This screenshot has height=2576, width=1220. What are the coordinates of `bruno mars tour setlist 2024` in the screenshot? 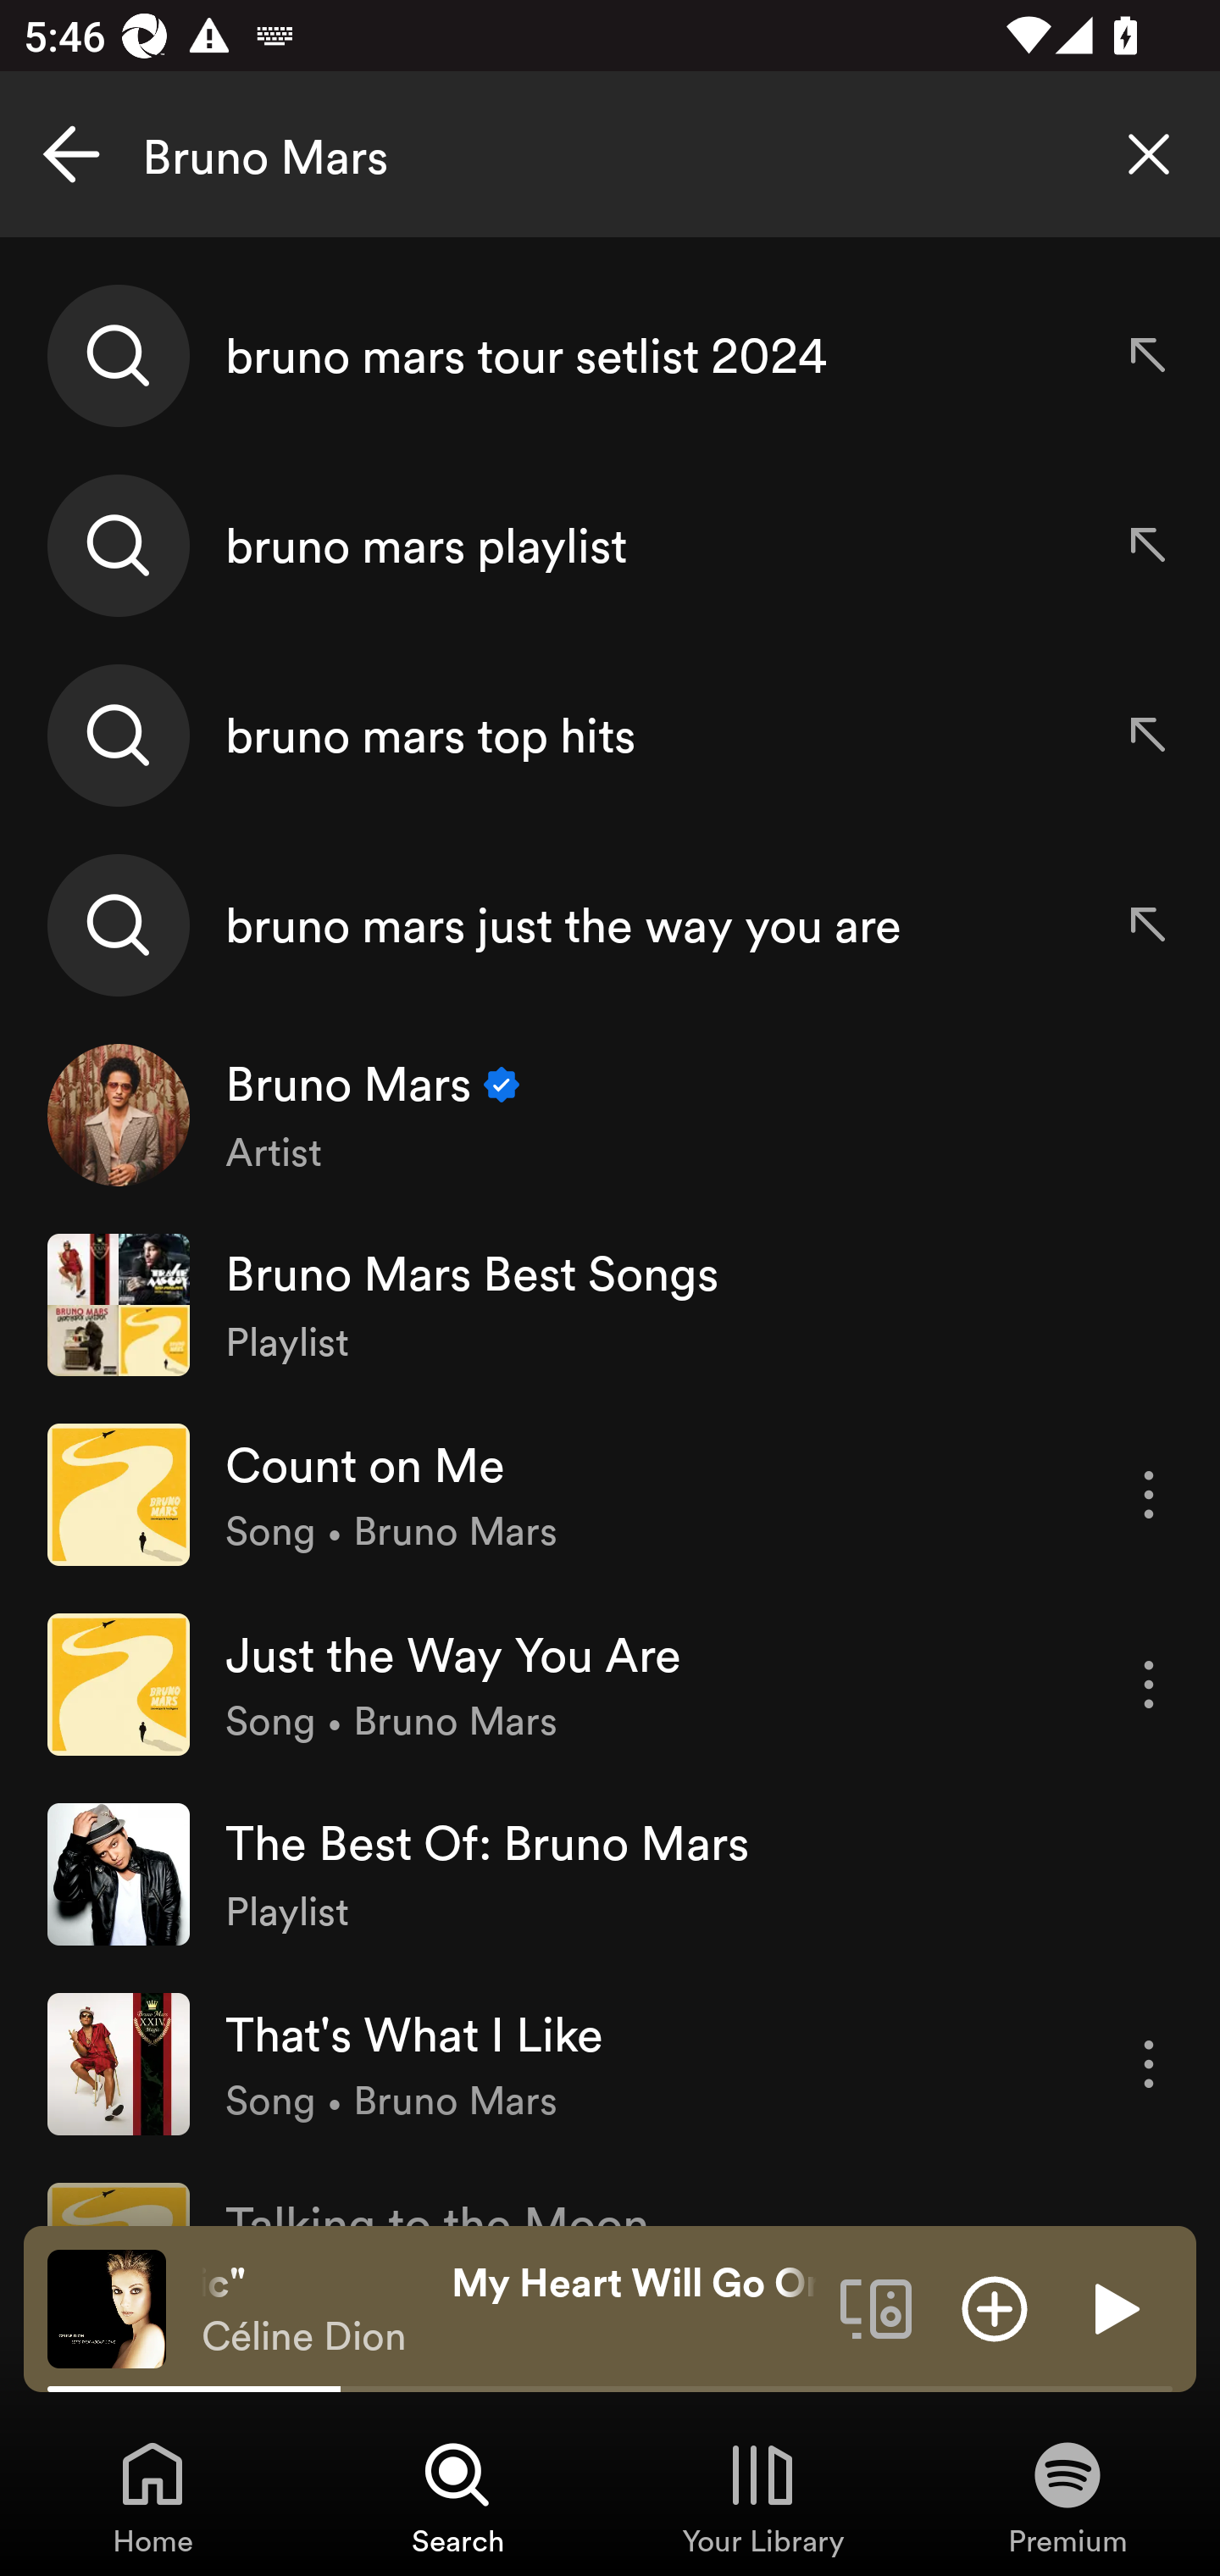 It's located at (610, 356).